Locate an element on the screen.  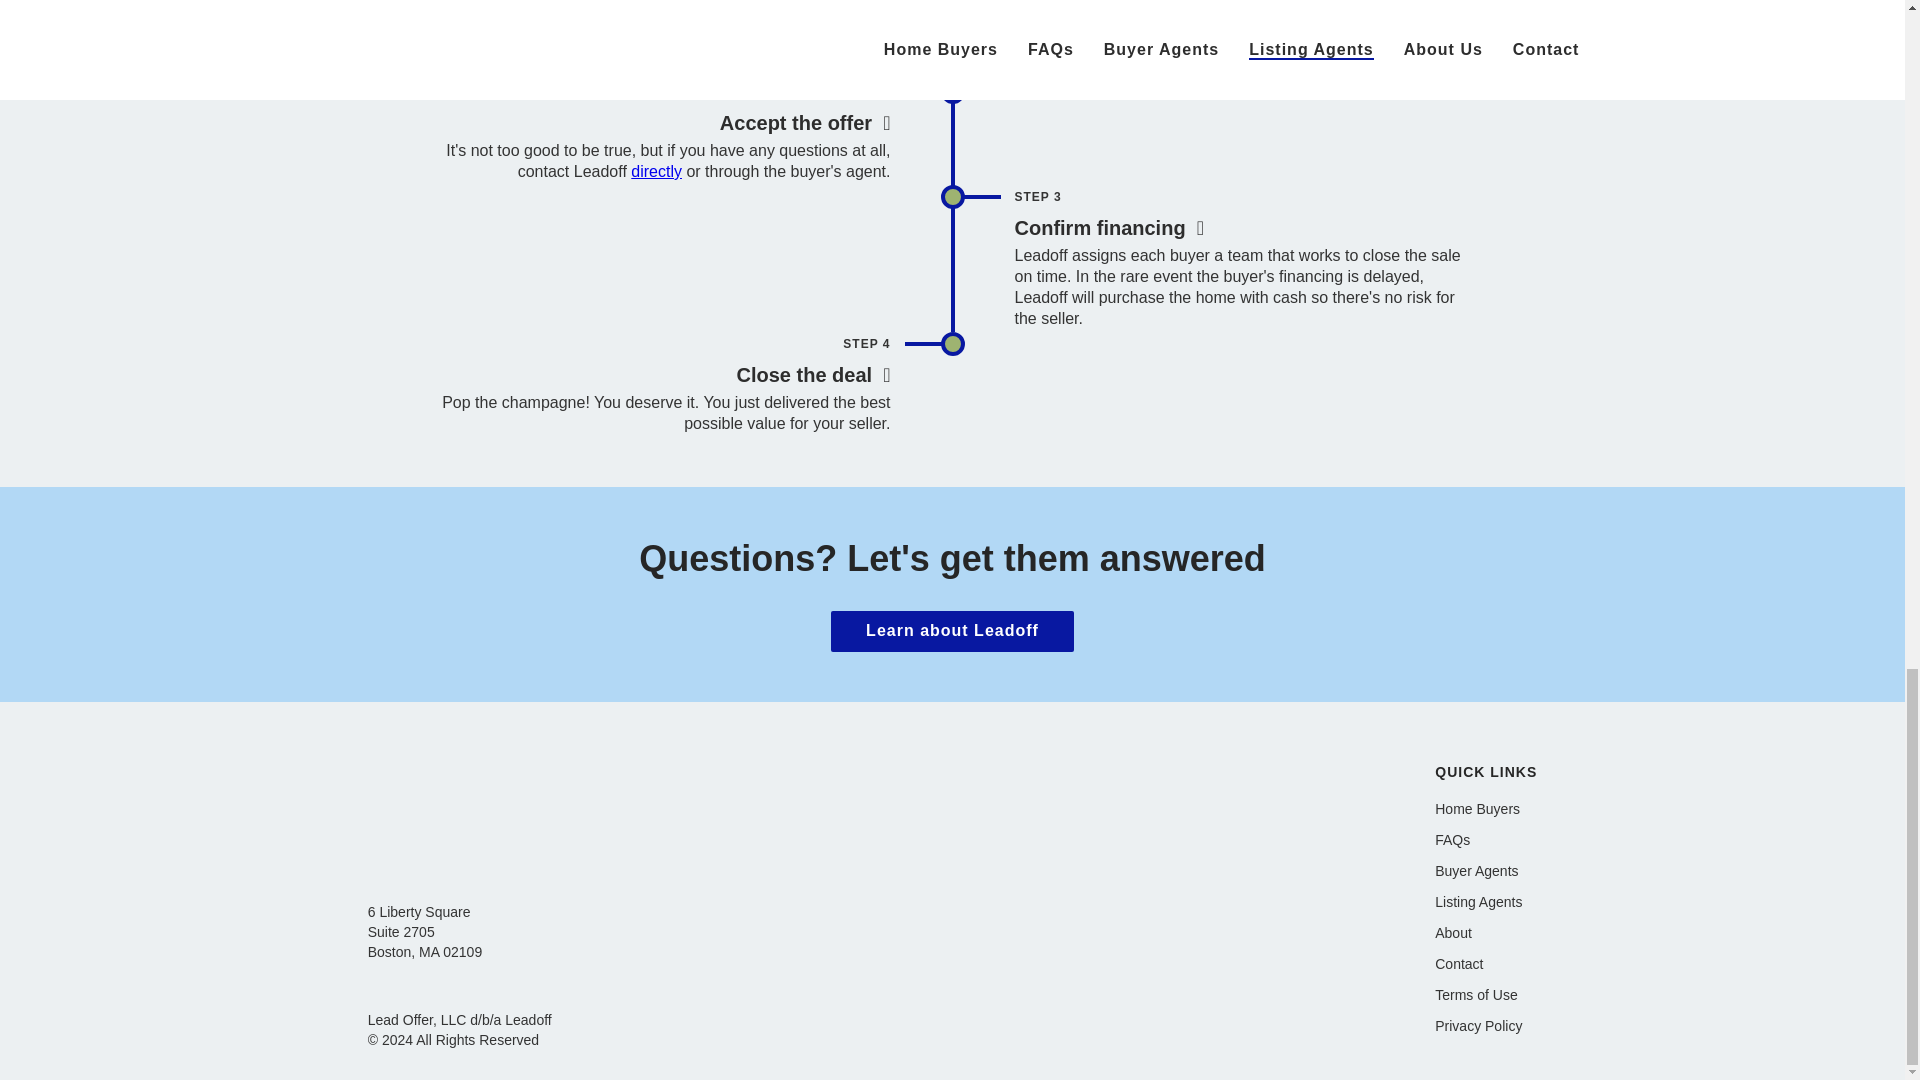
Privacy Policy is located at coordinates (1486, 1026).